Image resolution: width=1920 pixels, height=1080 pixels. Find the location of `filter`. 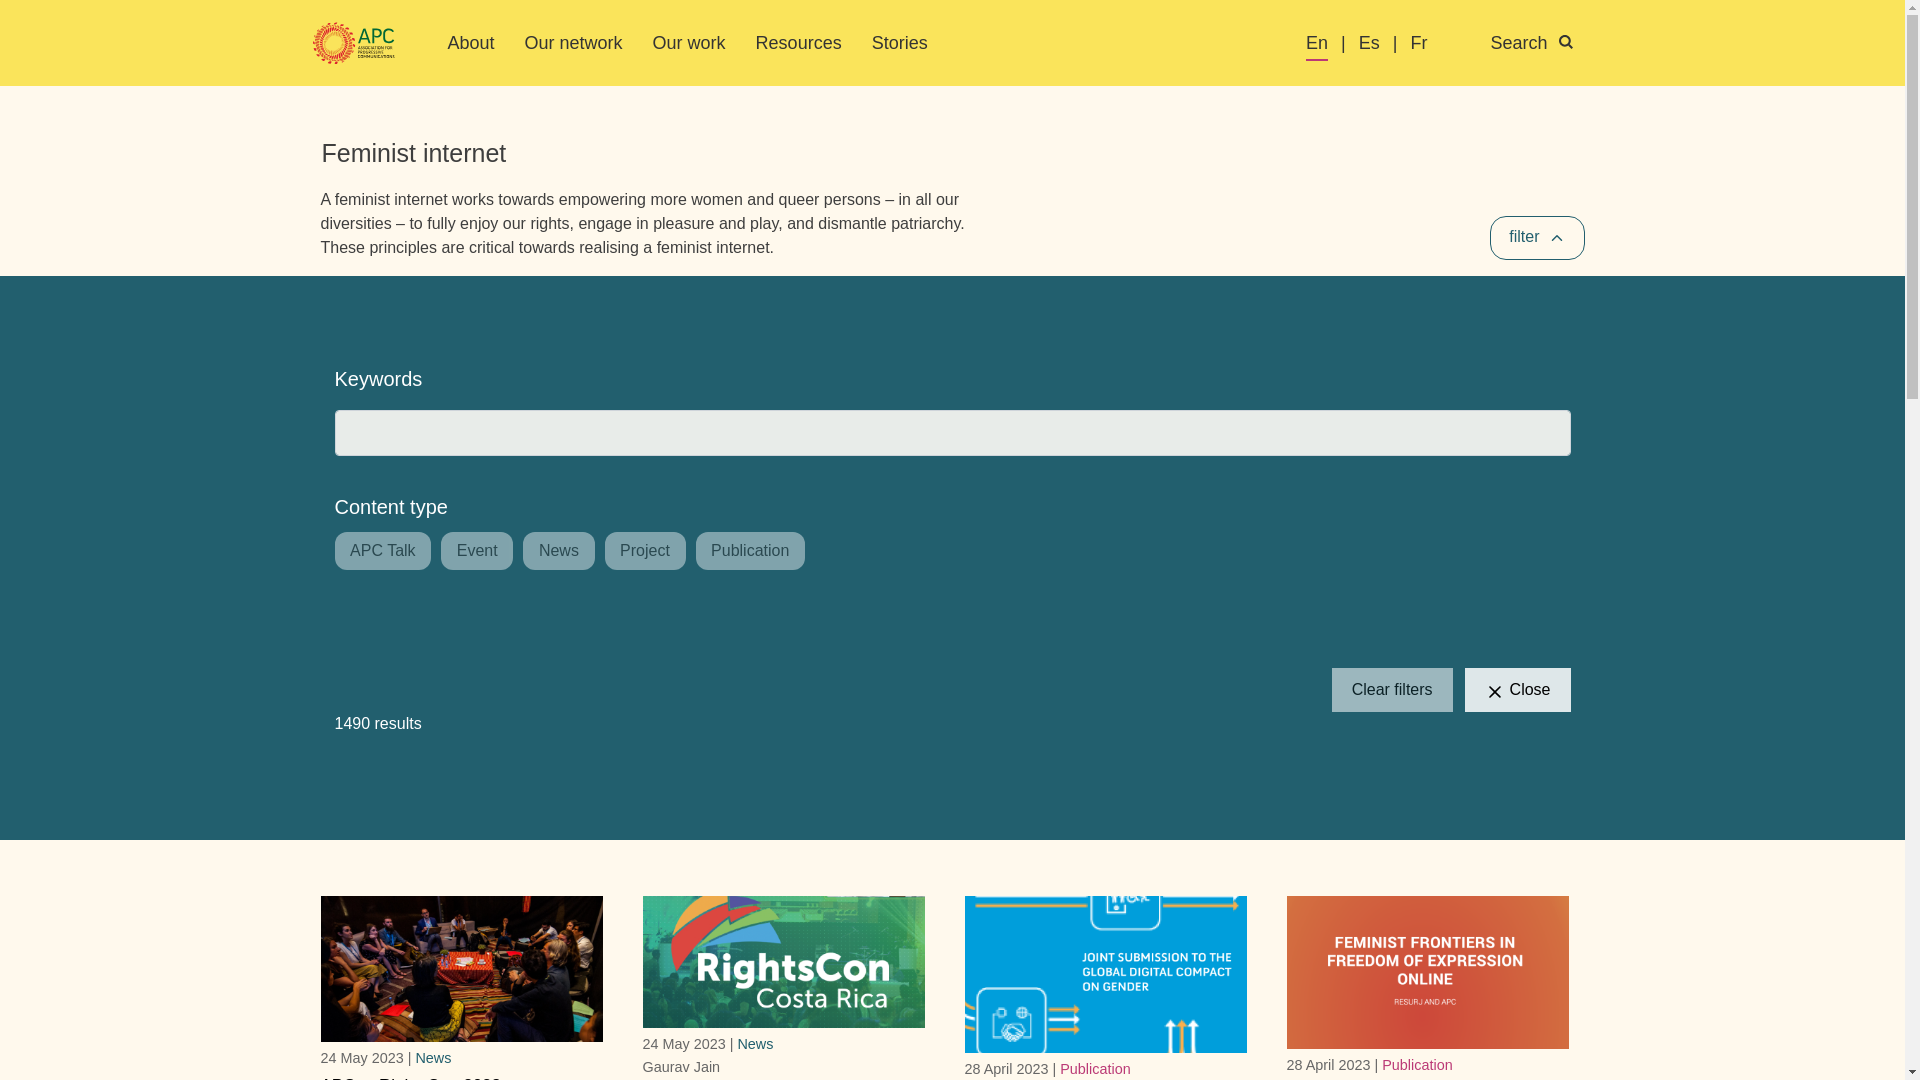

filter is located at coordinates (1536, 238).